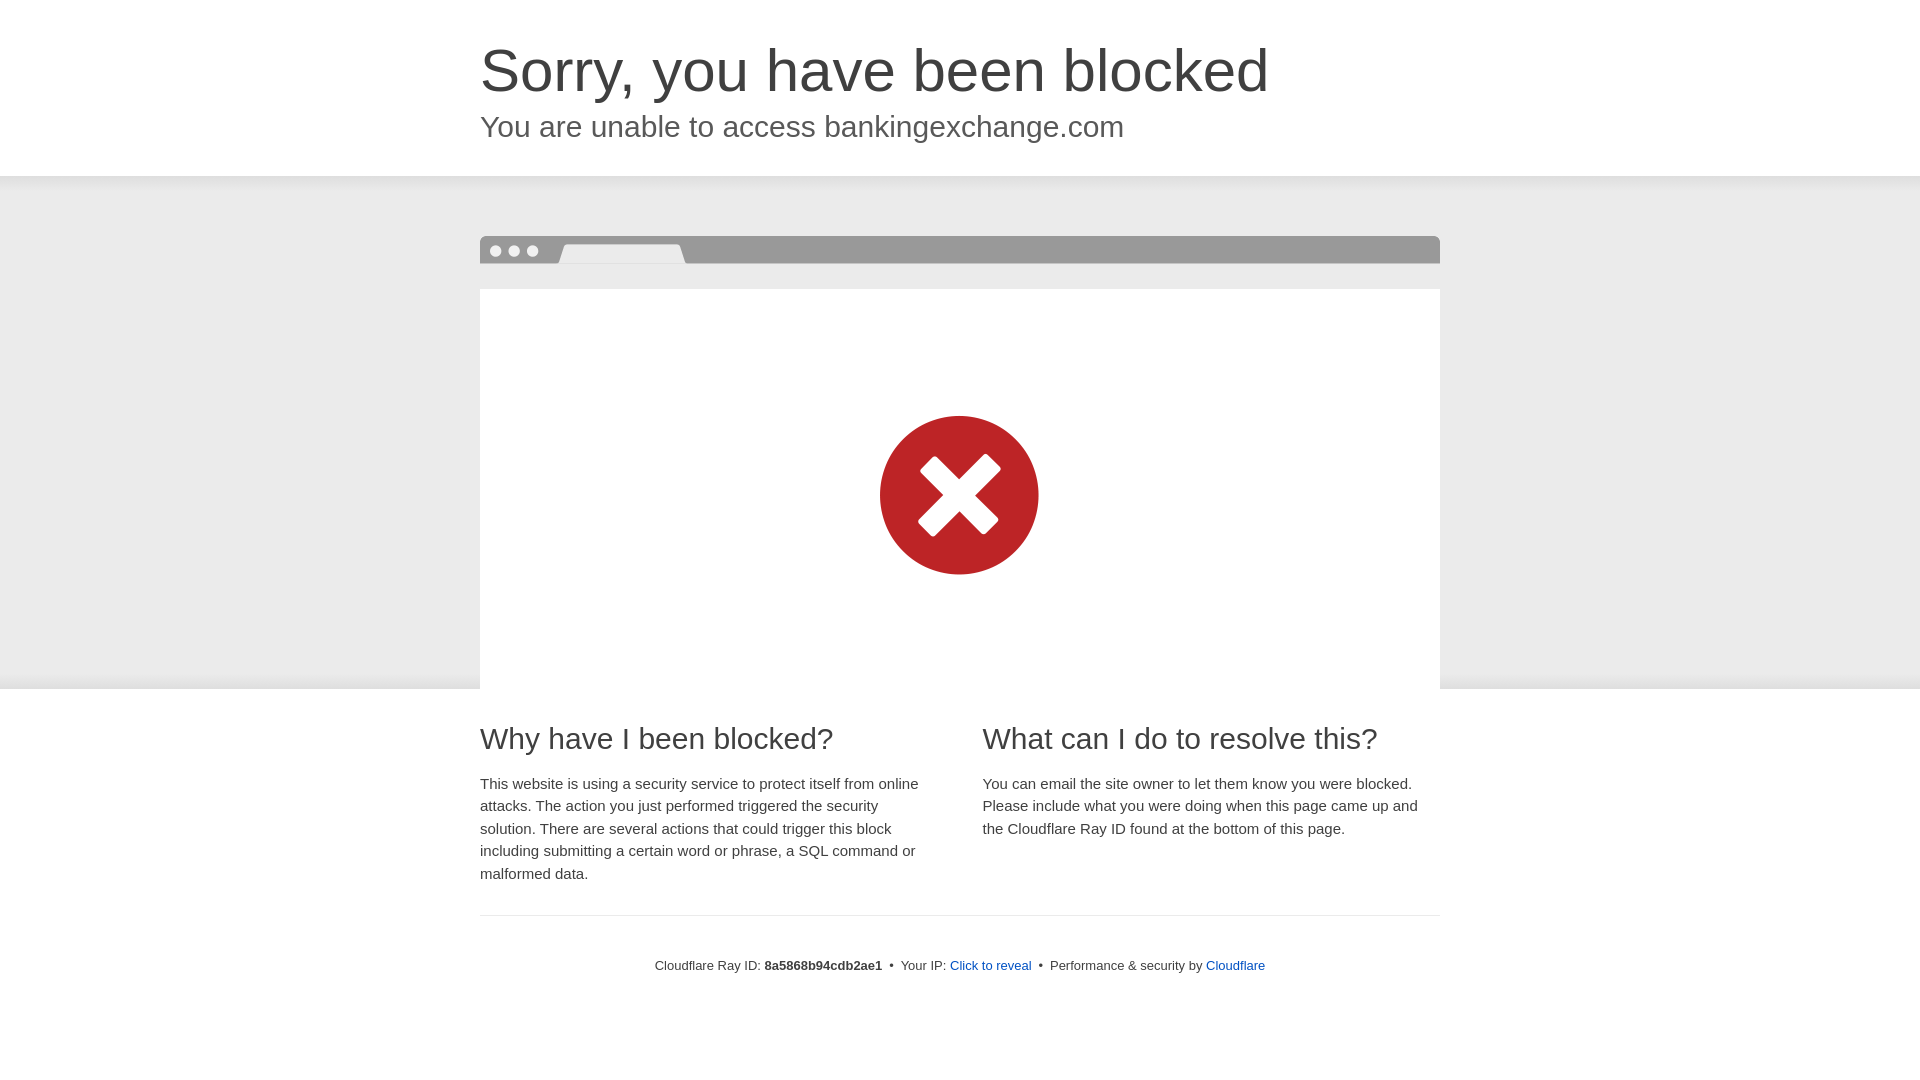 Image resolution: width=1920 pixels, height=1080 pixels. Describe the element at coordinates (1235, 965) in the screenshot. I see `Cloudflare` at that location.